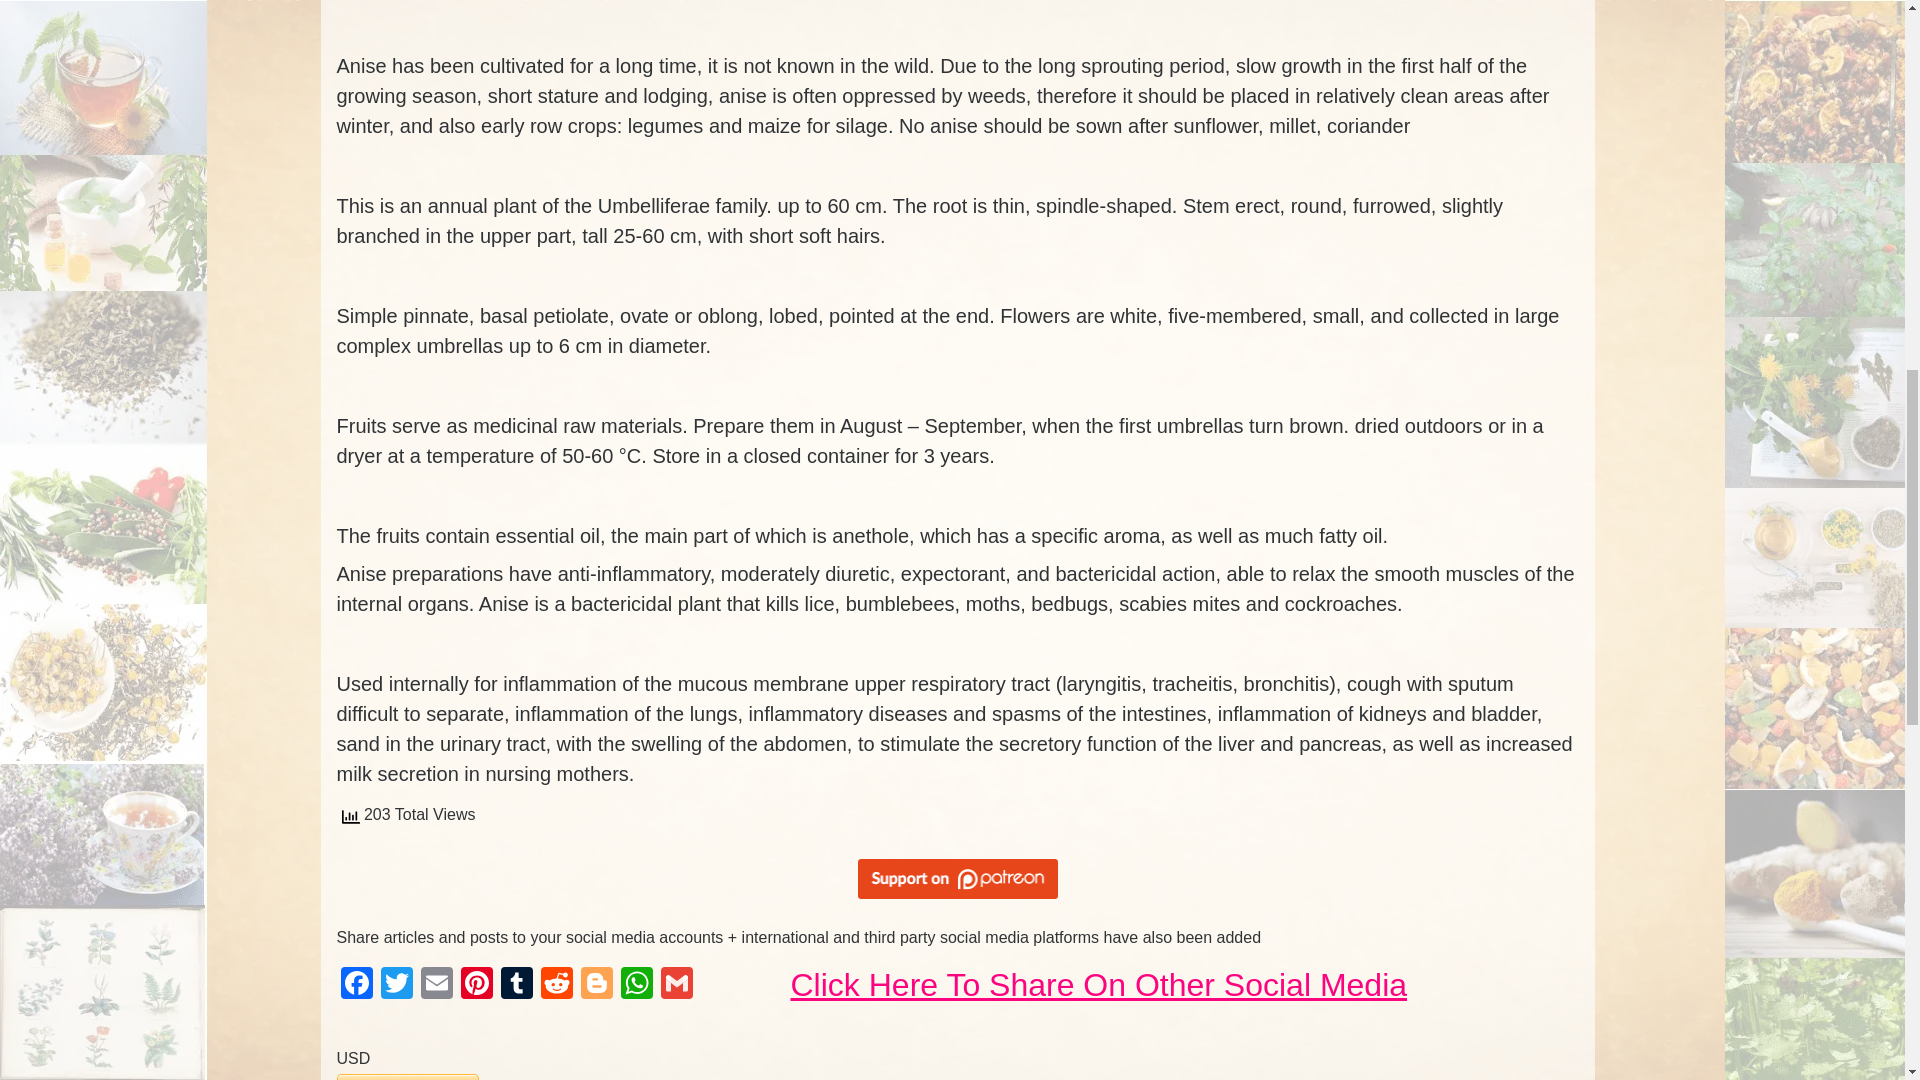 The height and width of the screenshot is (1080, 1920). Describe the element at coordinates (515, 985) in the screenshot. I see `Tumblr` at that location.